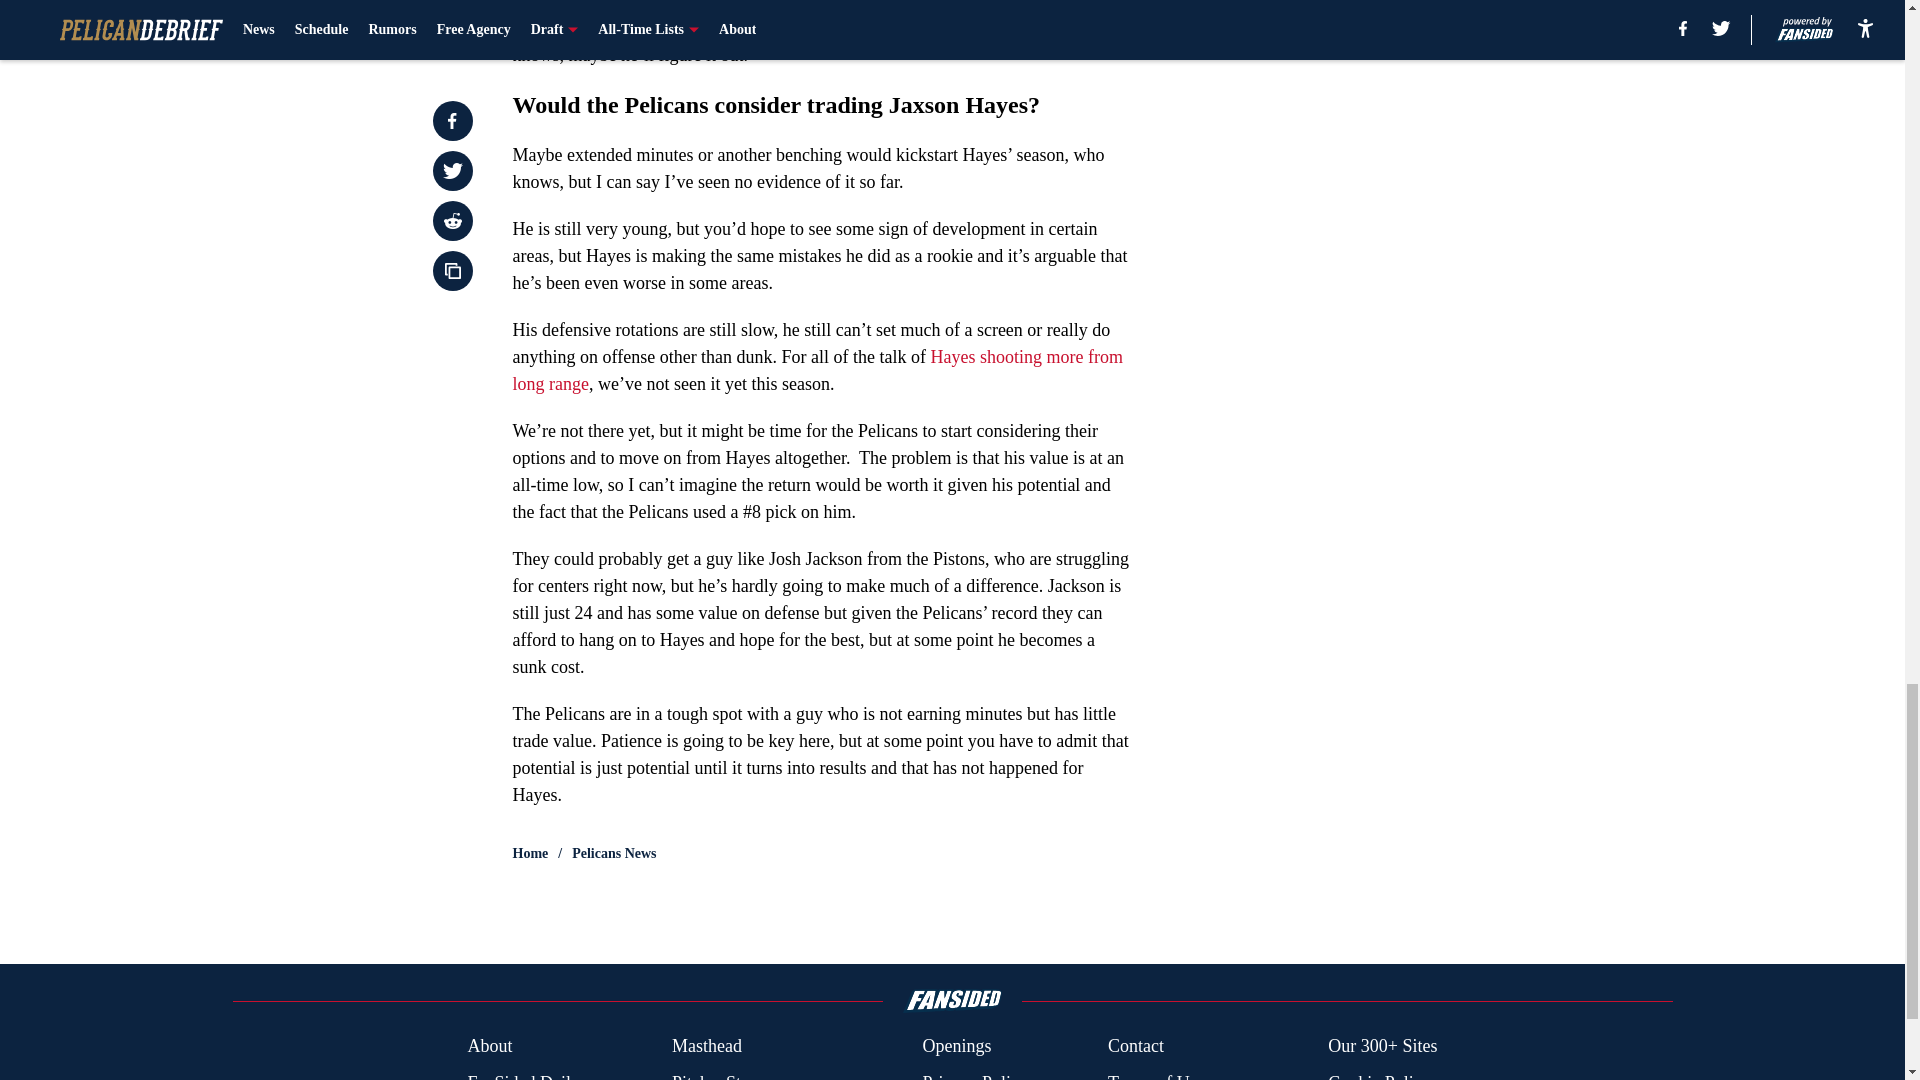  What do you see at coordinates (614, 854) in the screenshot?
I see `Pelicans News` at bounding box center [614, 854].